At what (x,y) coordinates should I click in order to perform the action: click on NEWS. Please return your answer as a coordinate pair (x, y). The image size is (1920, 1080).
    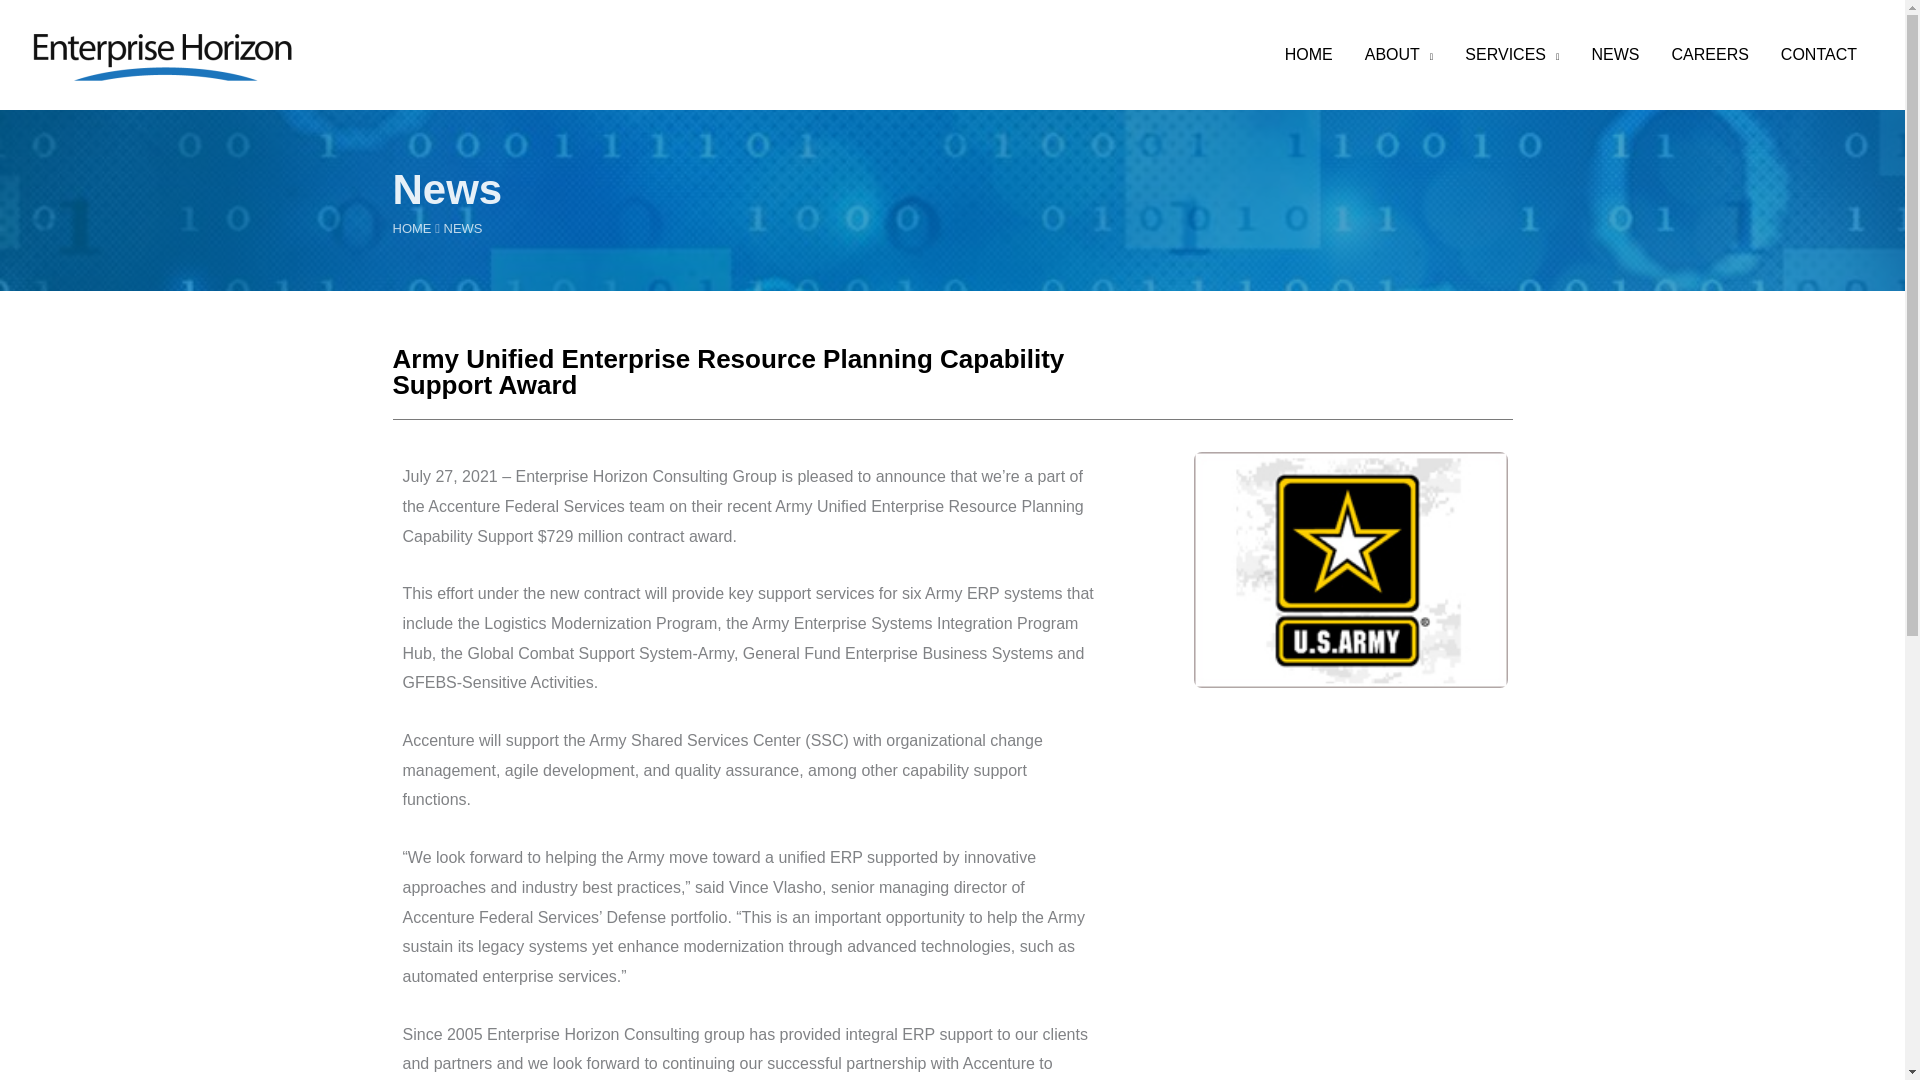
    Looking at the image, I should click on (1616, 54).